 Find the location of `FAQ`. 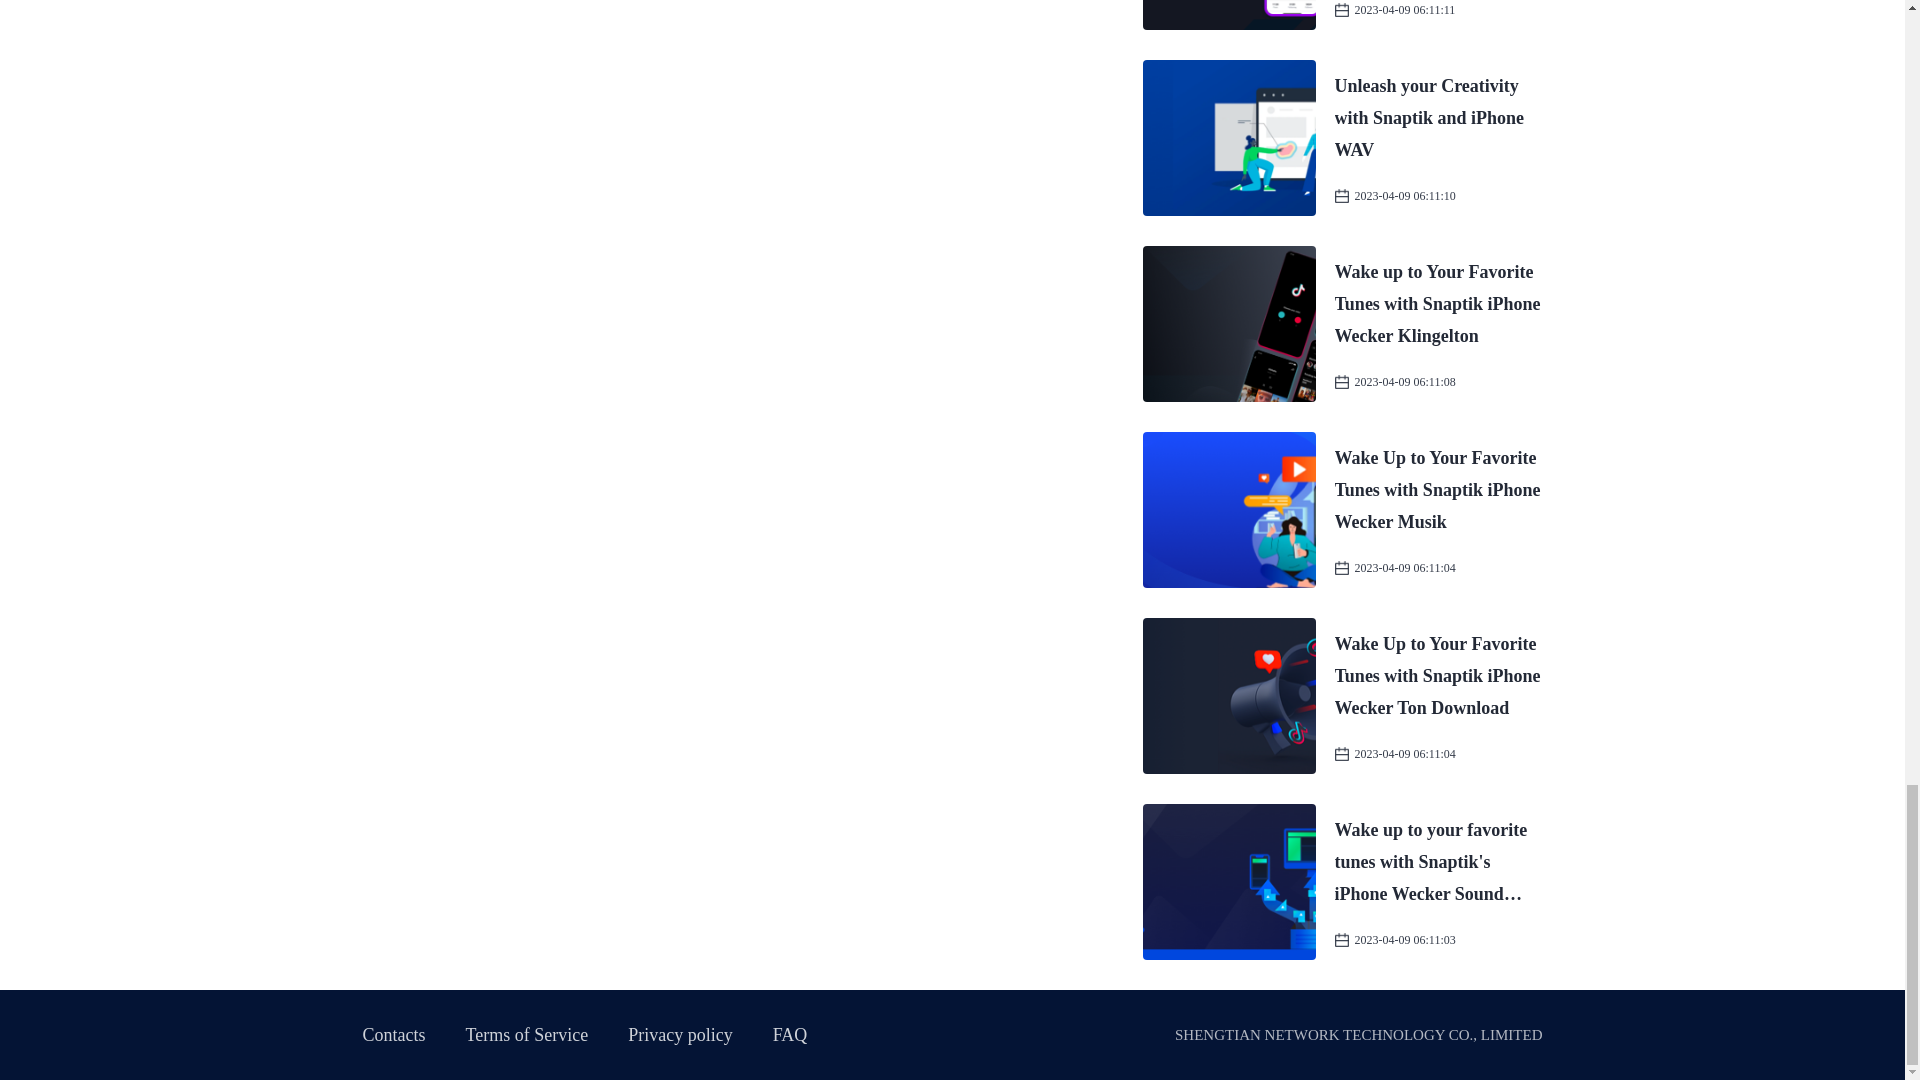

FAQ is located at coordinates (790, 1034).